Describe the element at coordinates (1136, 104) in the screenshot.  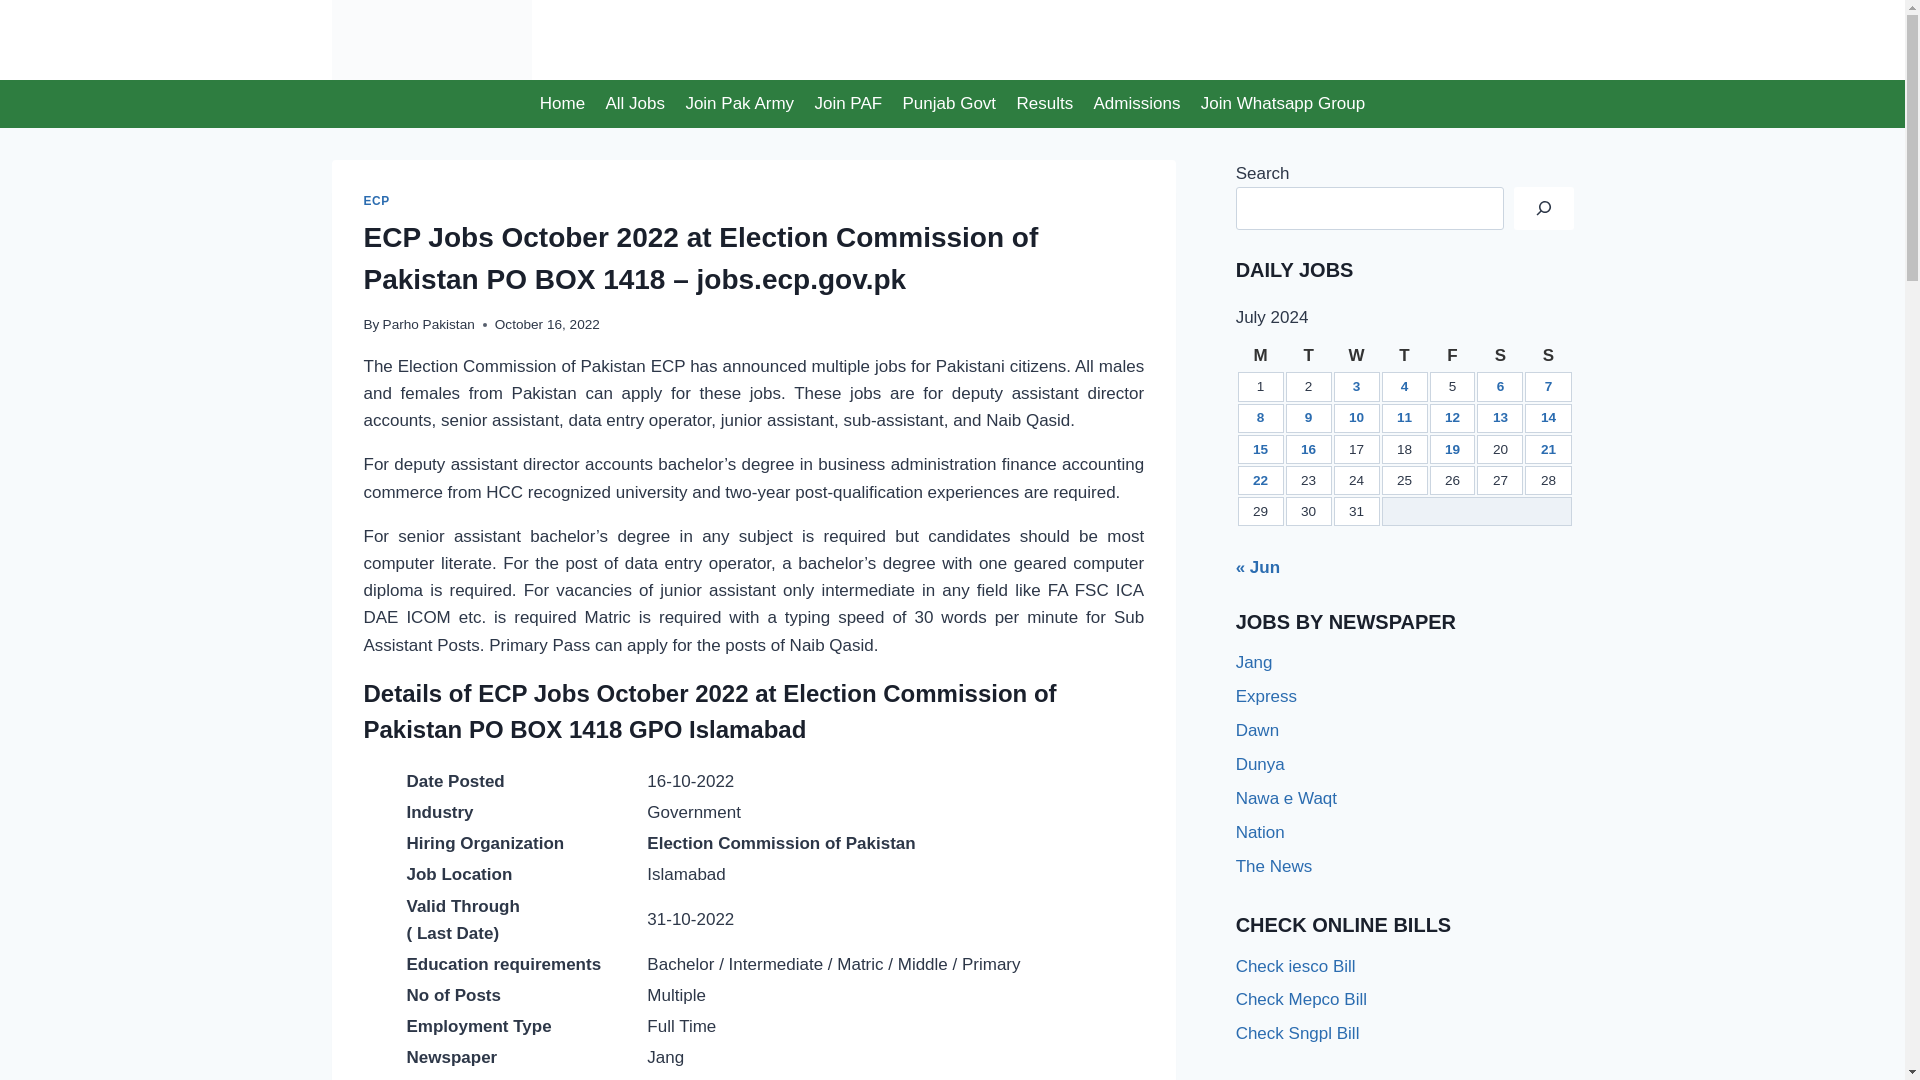
I see `Admissions` at that location.